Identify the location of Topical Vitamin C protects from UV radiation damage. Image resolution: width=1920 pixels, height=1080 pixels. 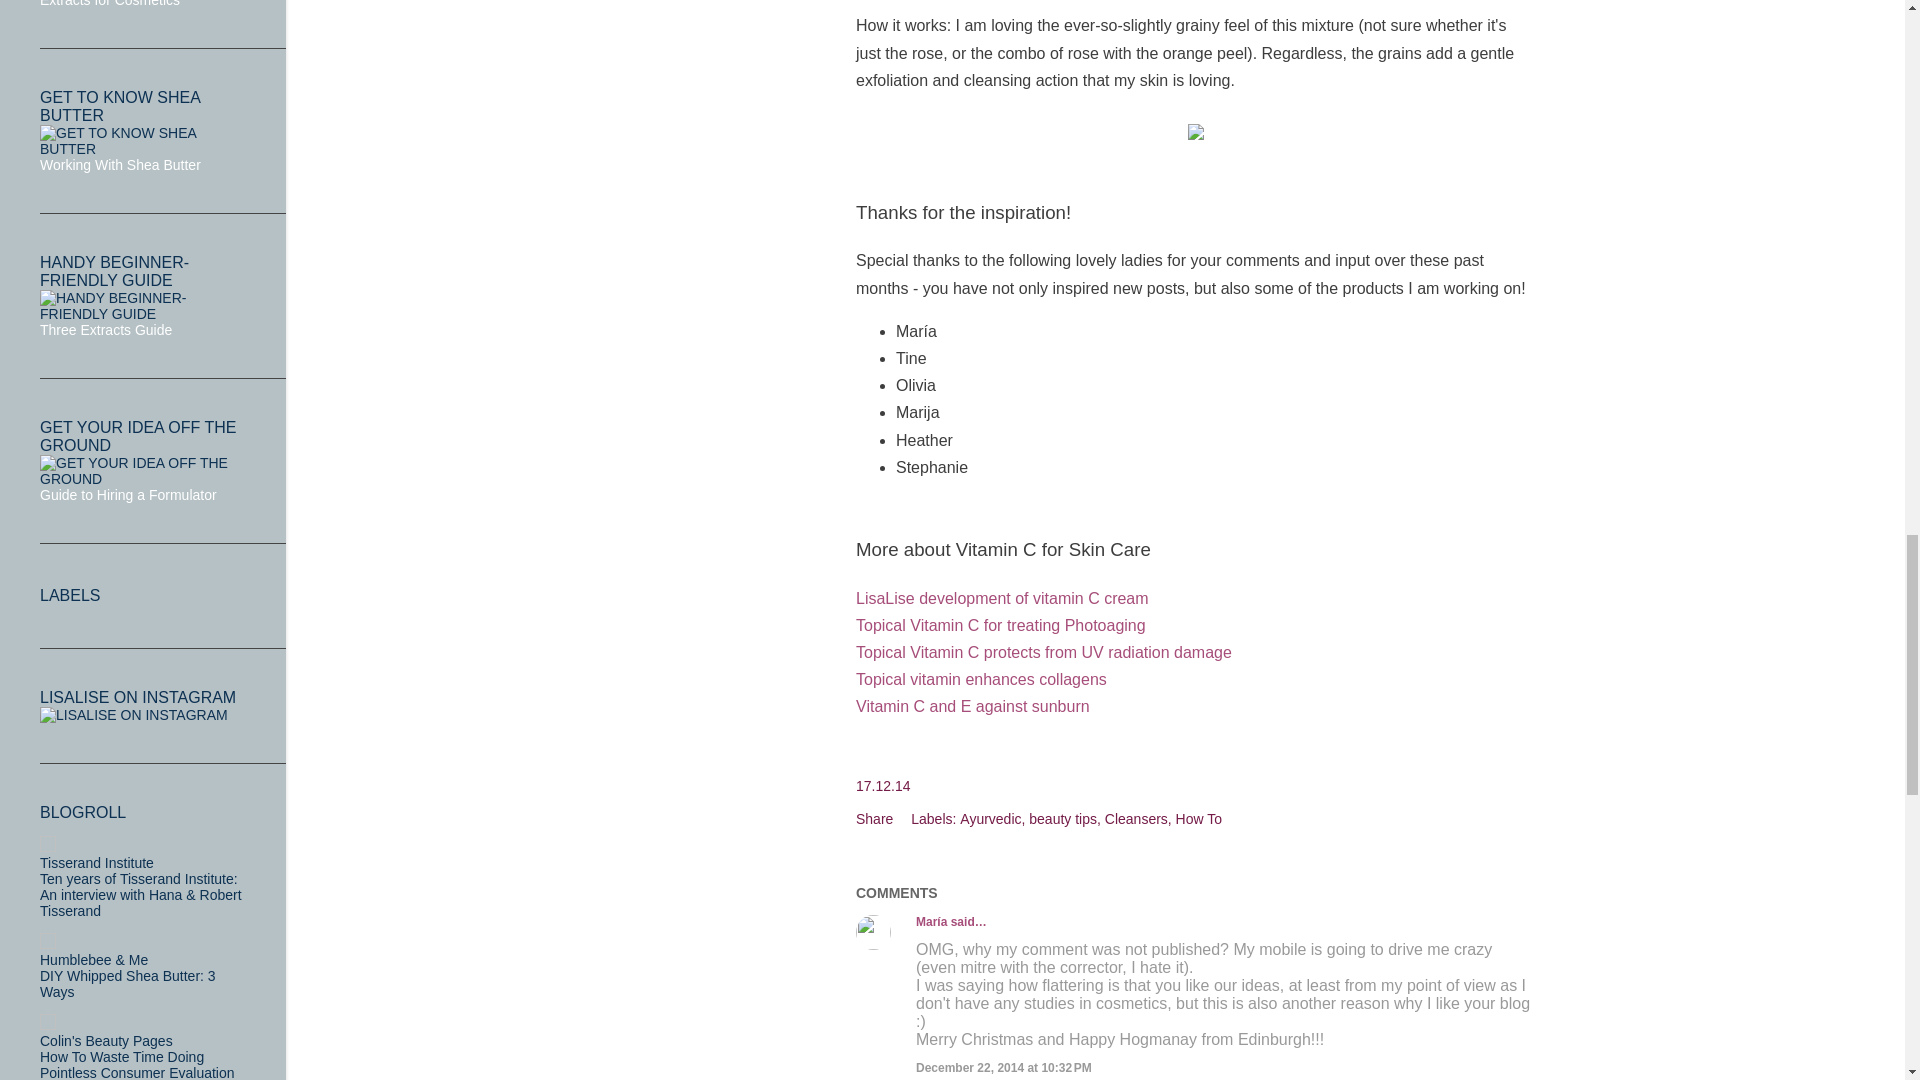
(1044, 652).